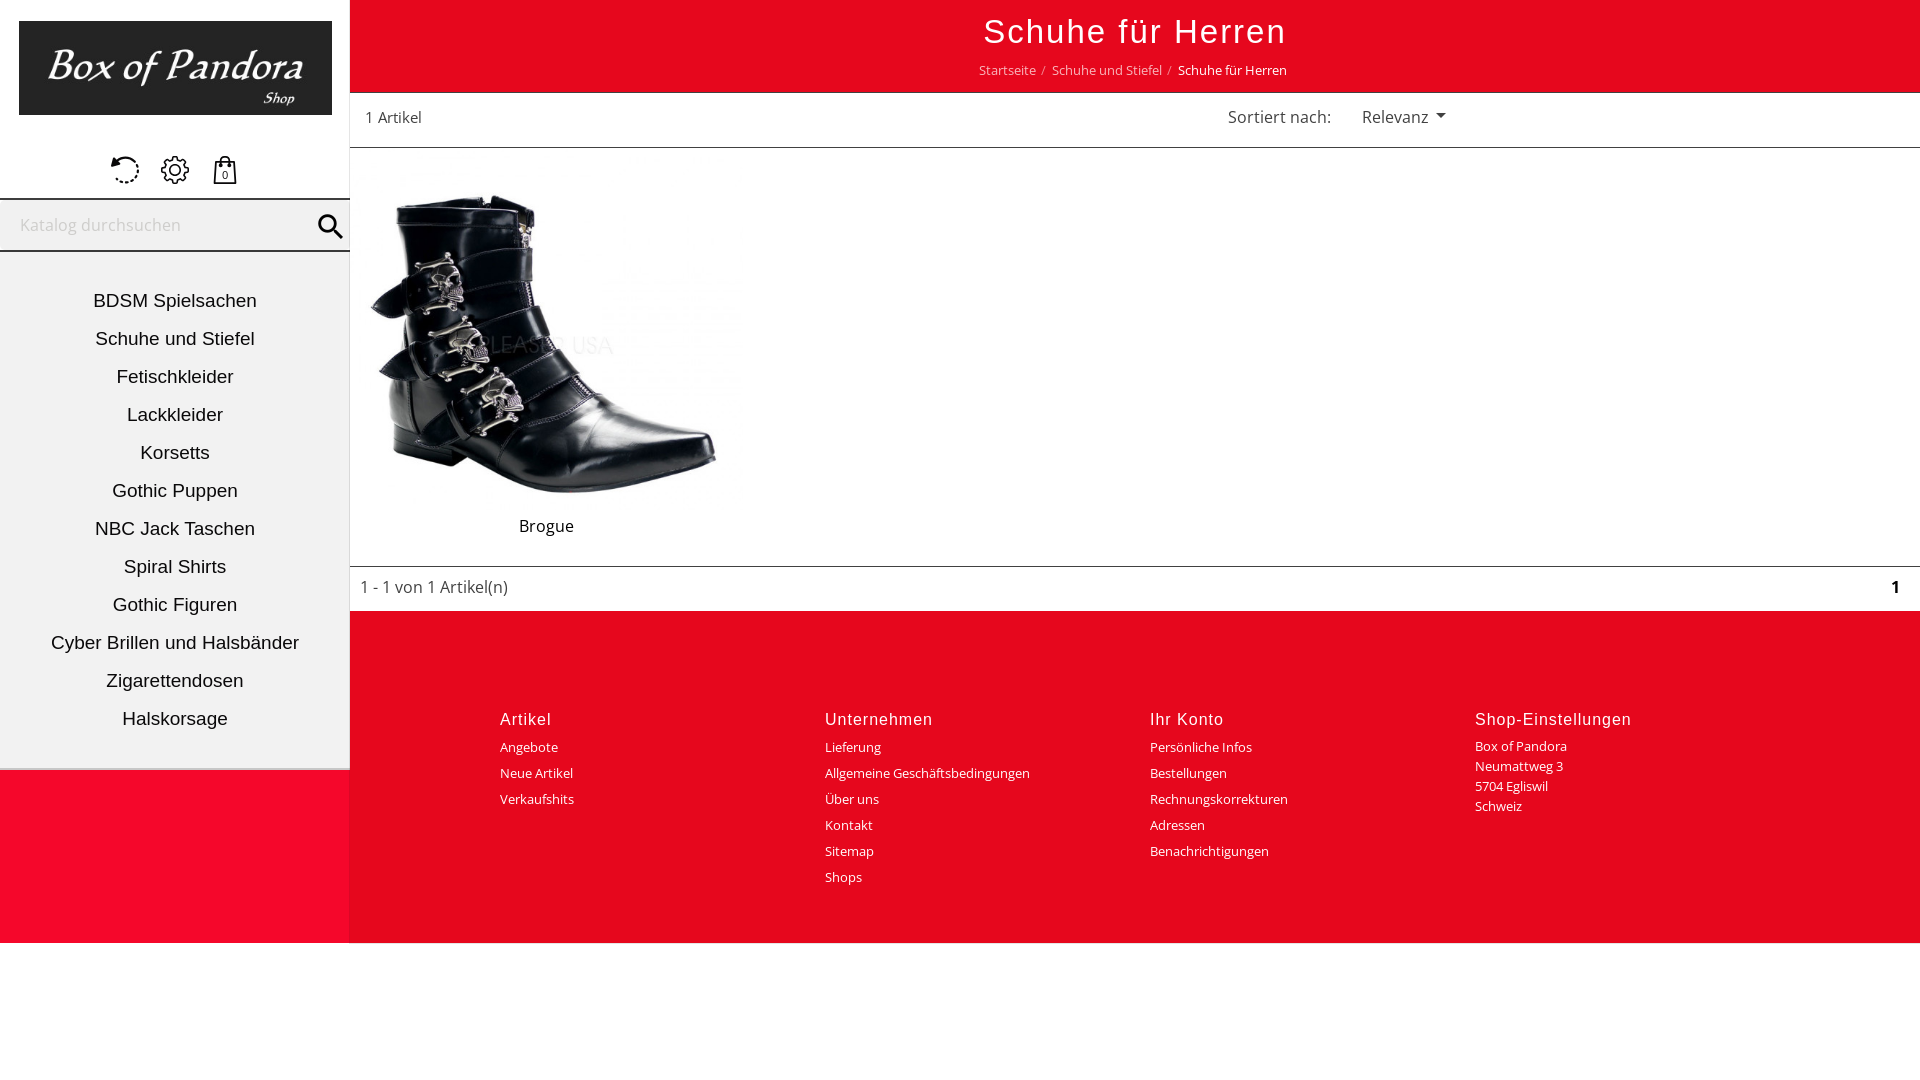 Image resolution: width=1920 pixels, height=1080 pixels. What do you see at coordinates (175, 415) in the screenshot?
I see `Lackkleider` at bounding box center [175, 415].